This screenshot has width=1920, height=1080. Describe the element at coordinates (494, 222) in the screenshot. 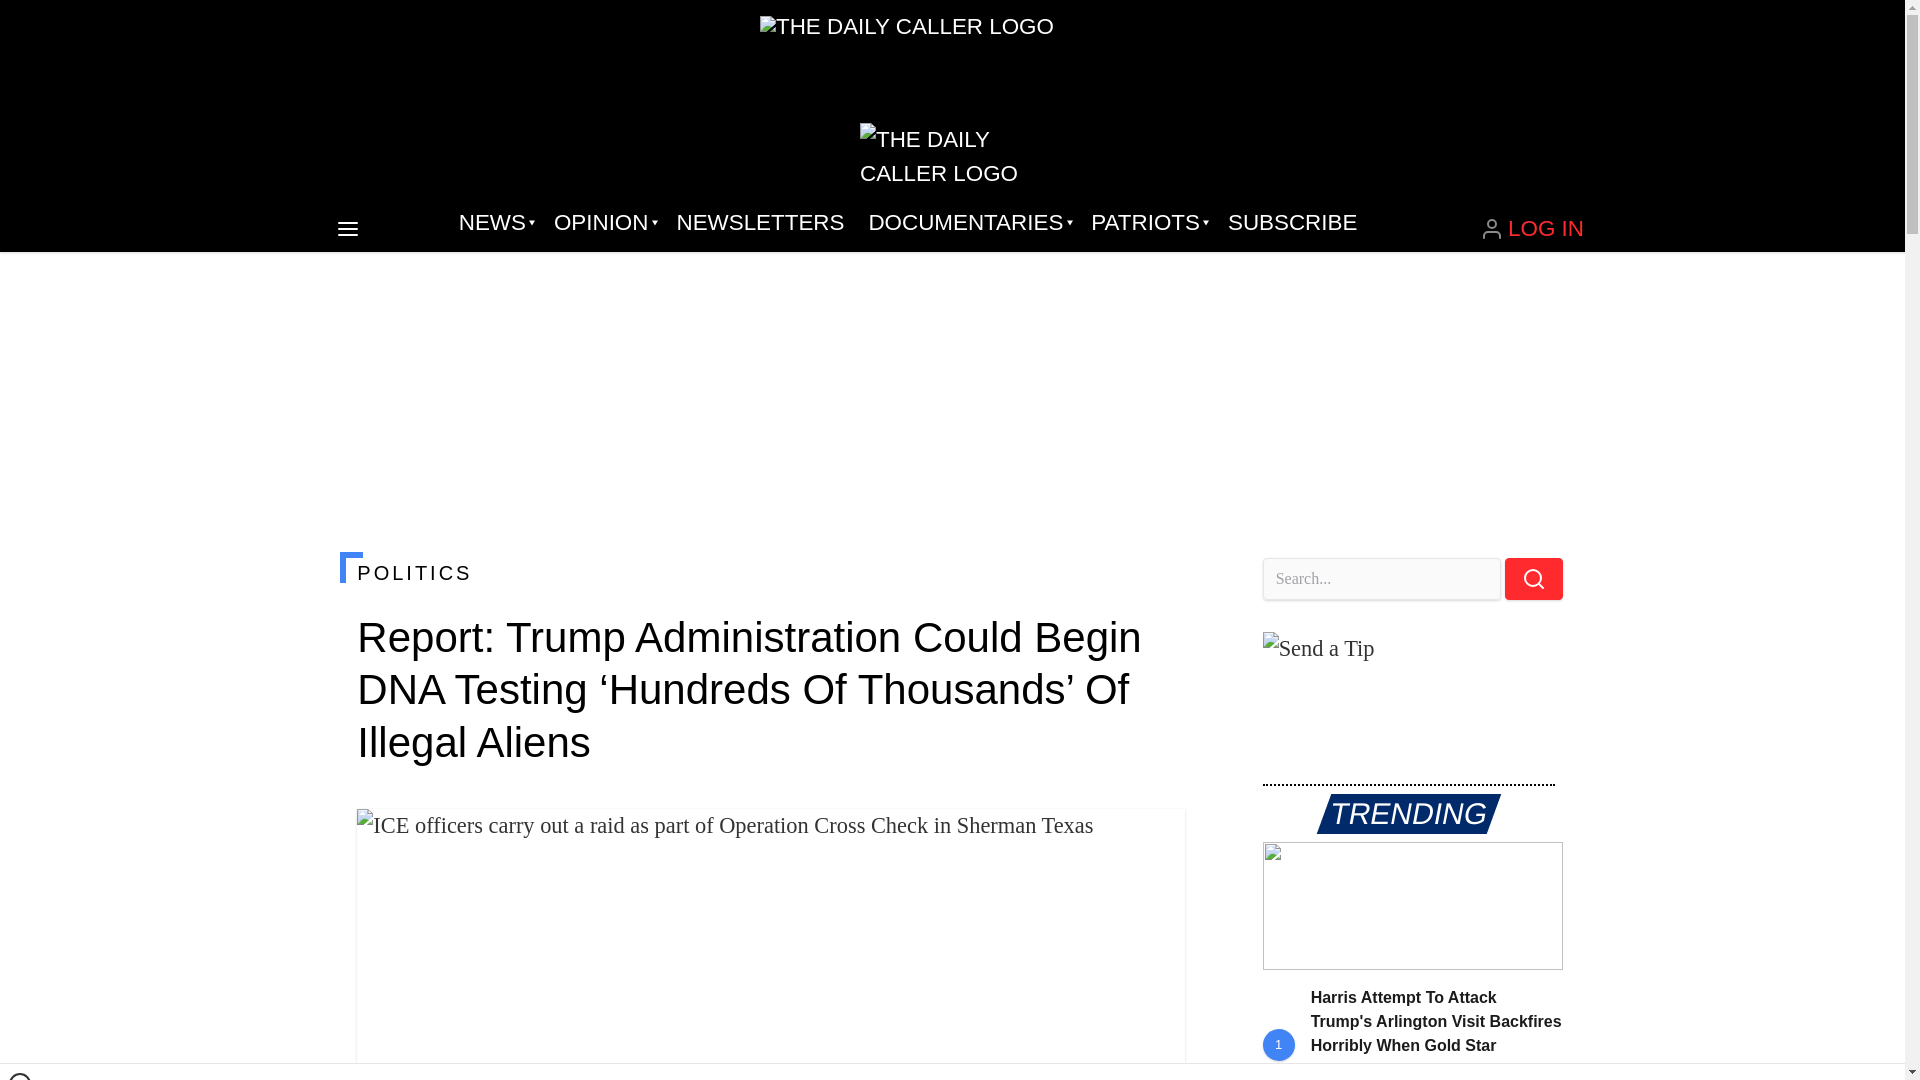

I see `NEWS` at that location.